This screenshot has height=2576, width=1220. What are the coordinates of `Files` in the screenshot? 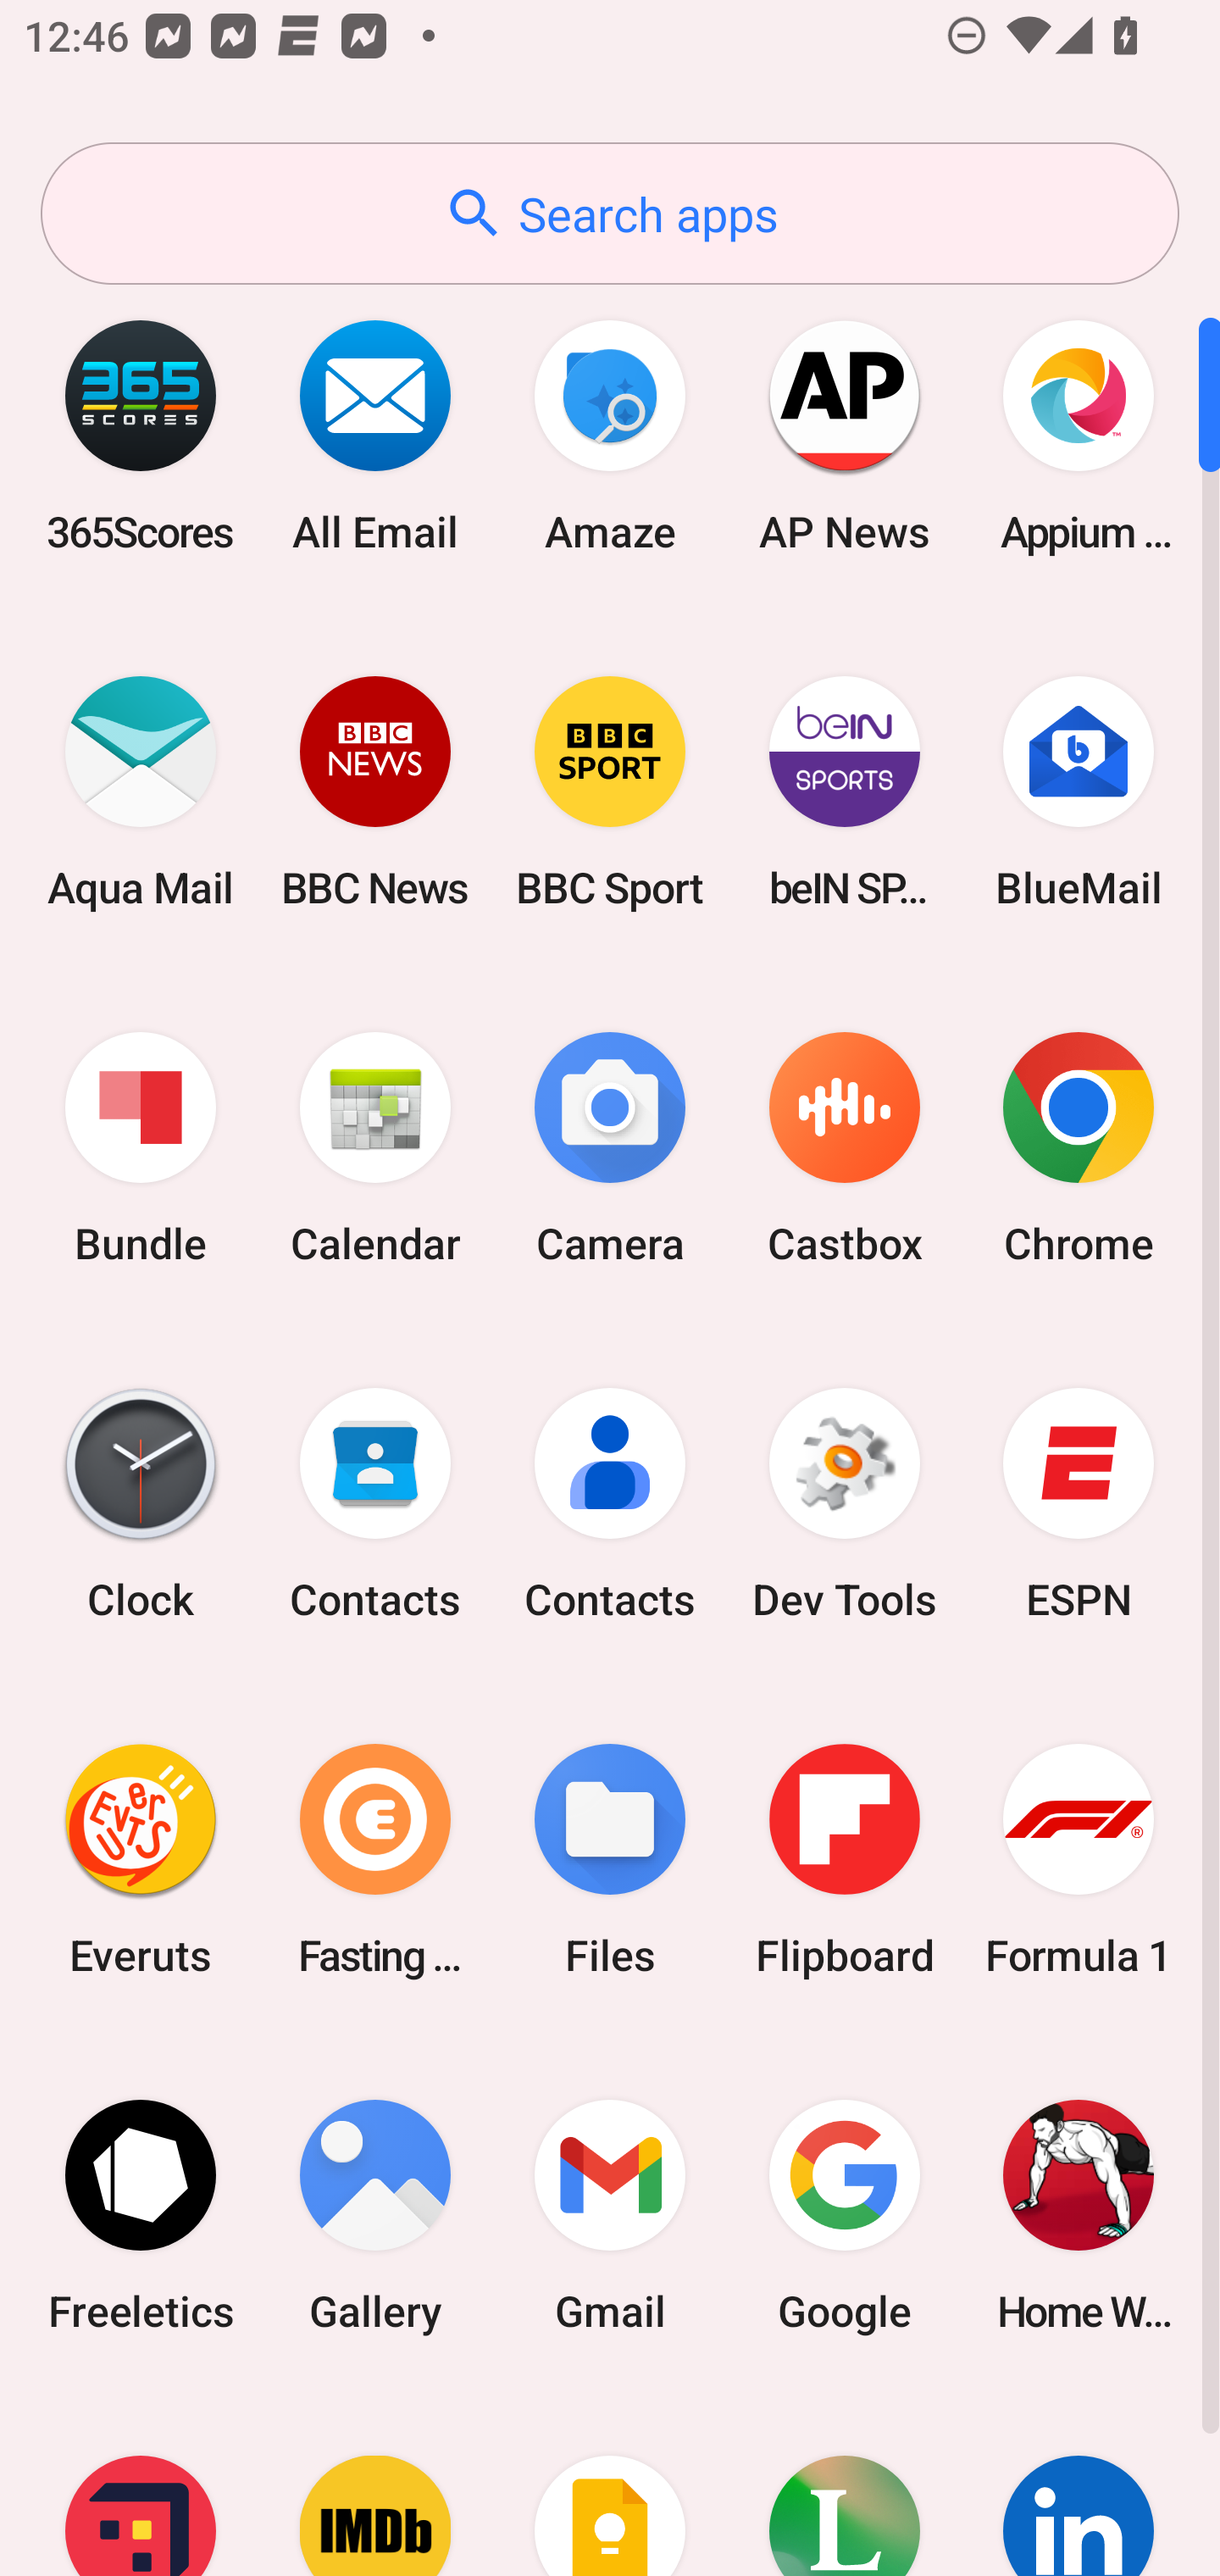 It's located at (610, 1859).